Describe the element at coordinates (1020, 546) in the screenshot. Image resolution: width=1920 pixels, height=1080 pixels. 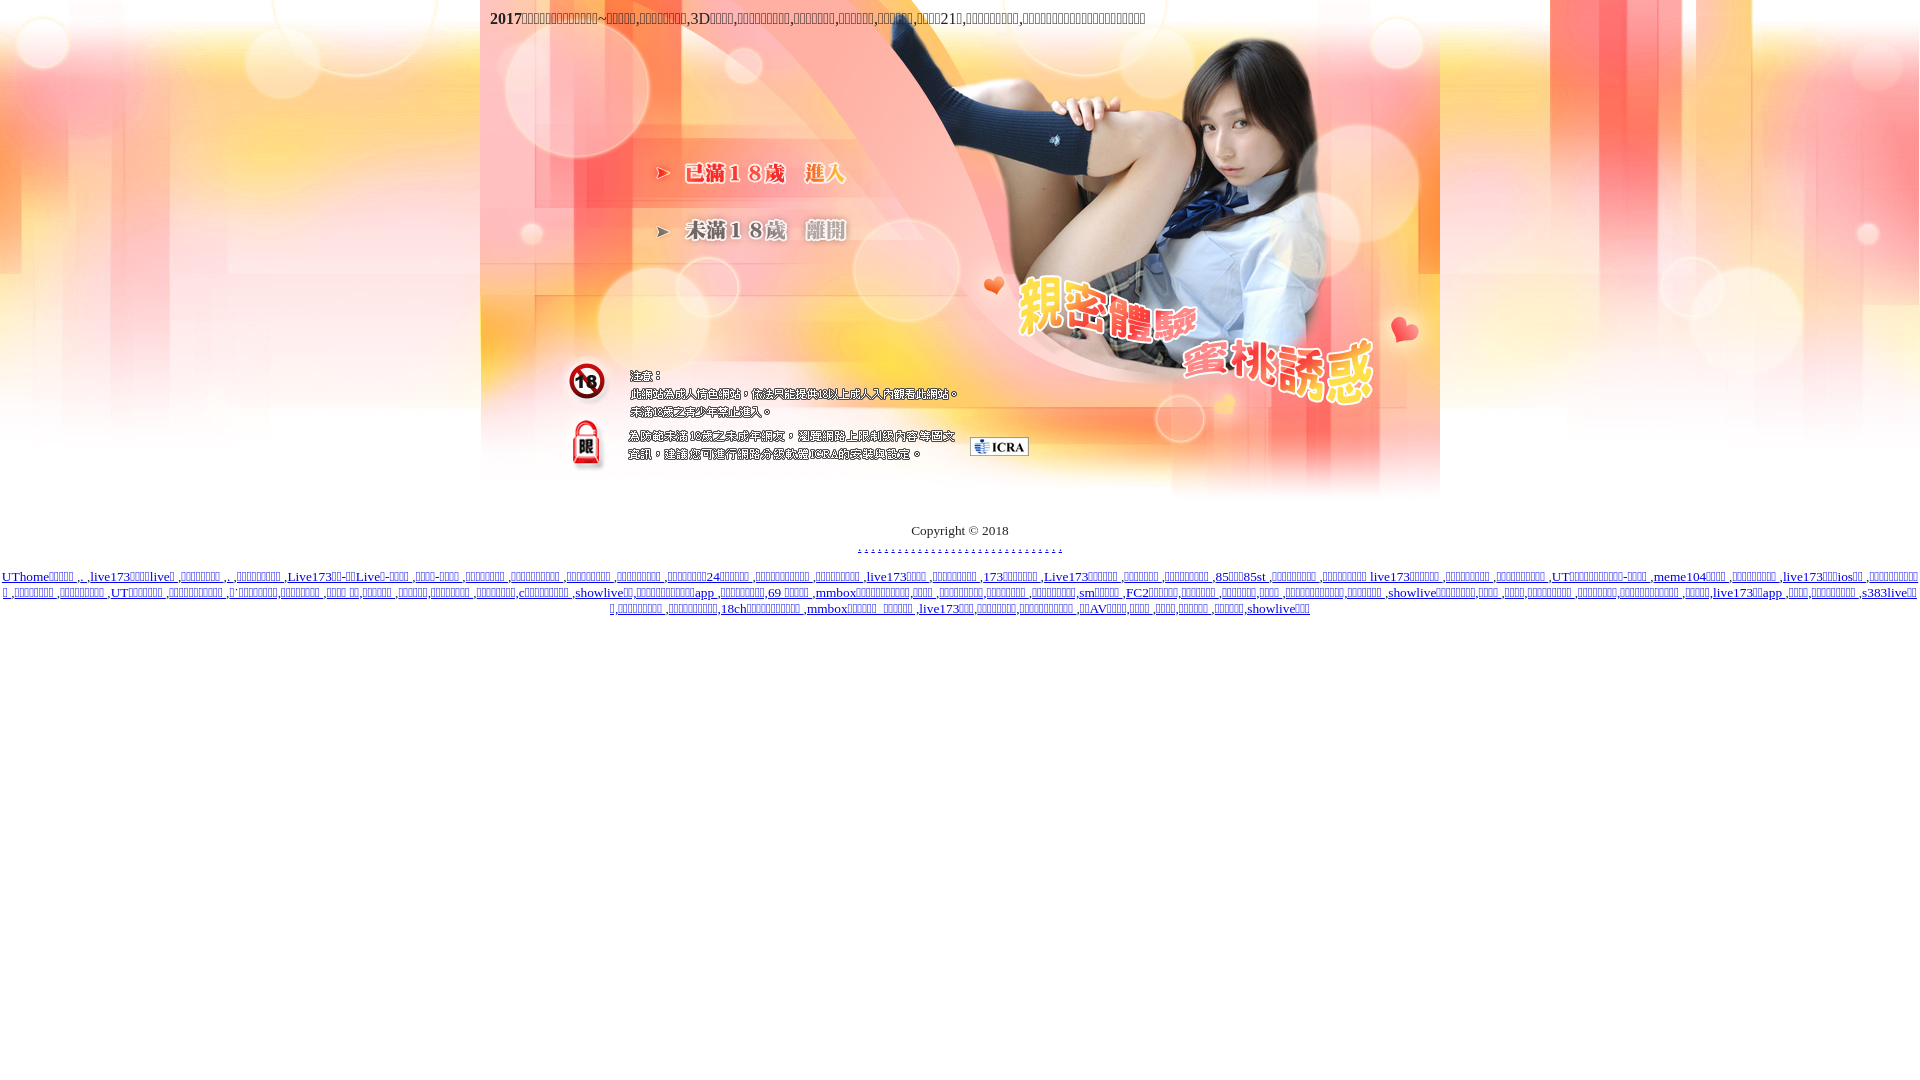
I see `.` at that location.